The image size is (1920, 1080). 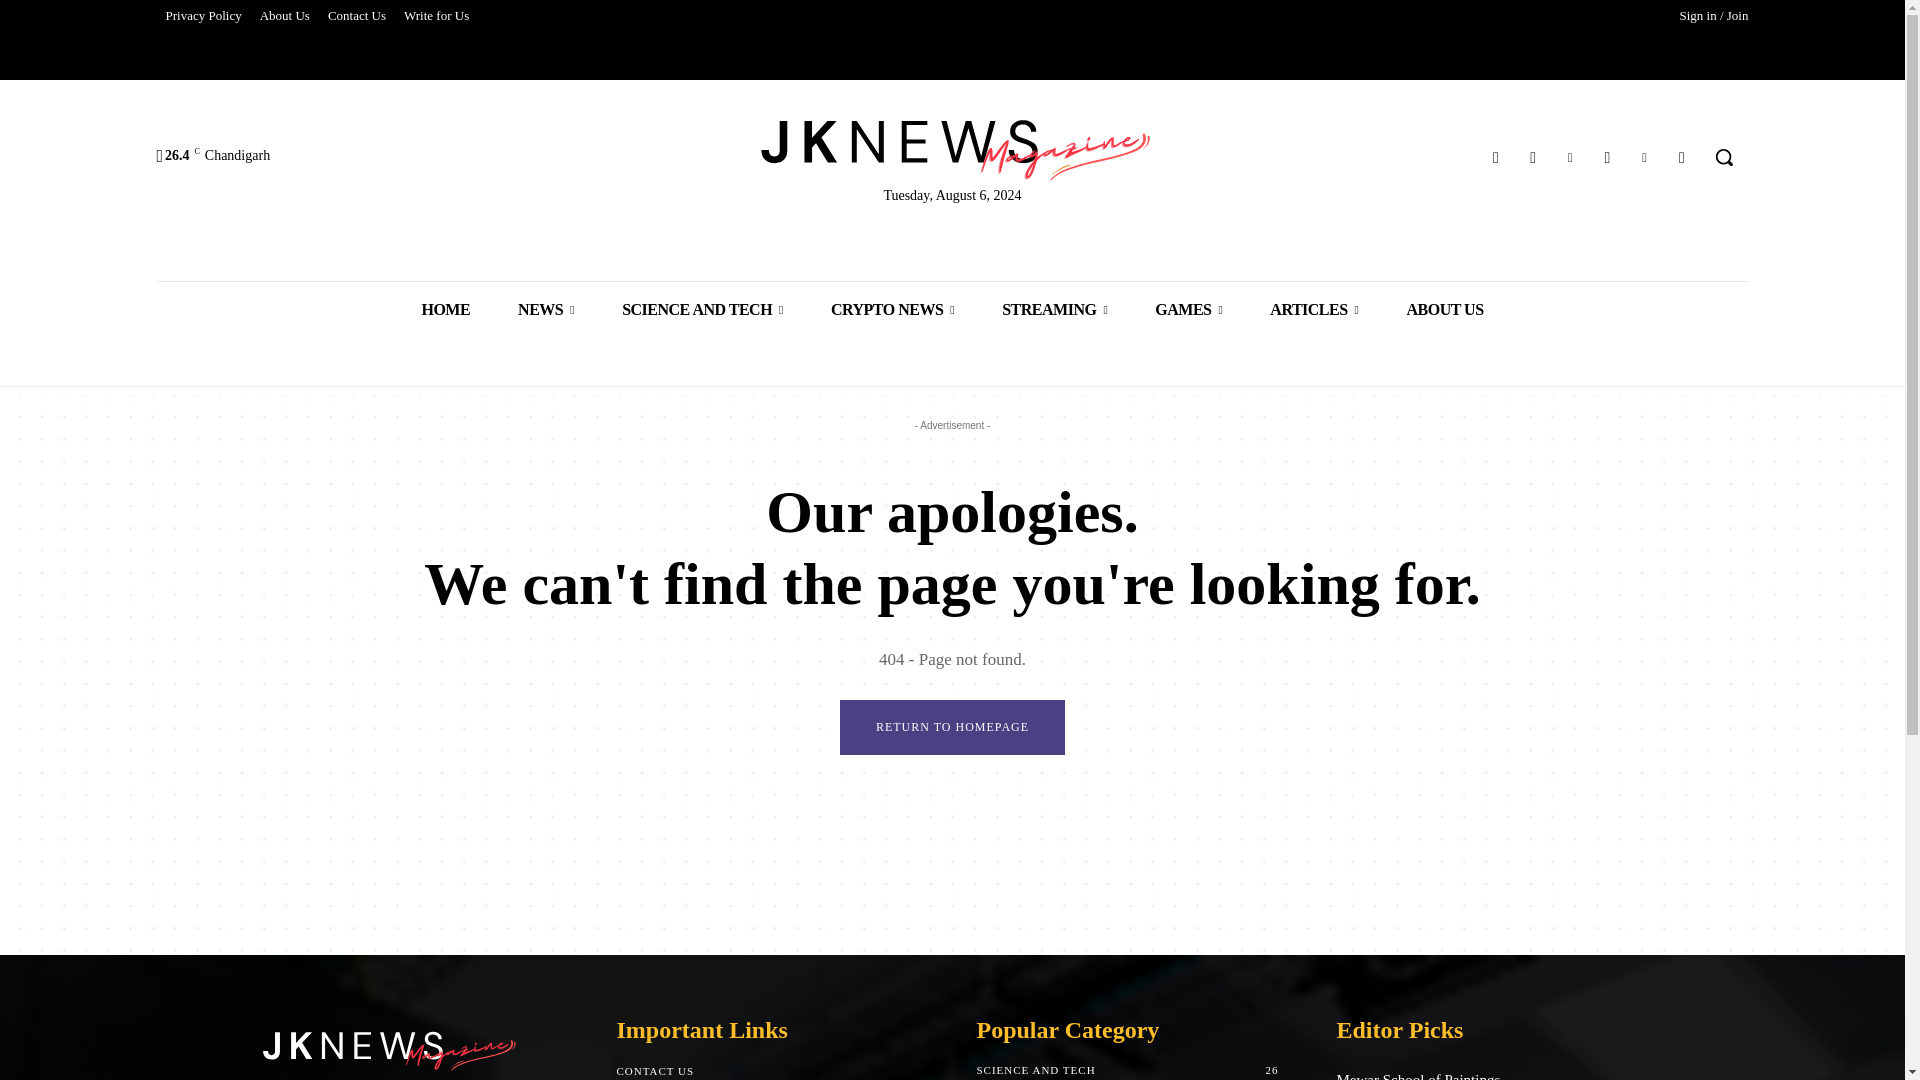 I want to click on Contact Us, so click(x=356, y=16).